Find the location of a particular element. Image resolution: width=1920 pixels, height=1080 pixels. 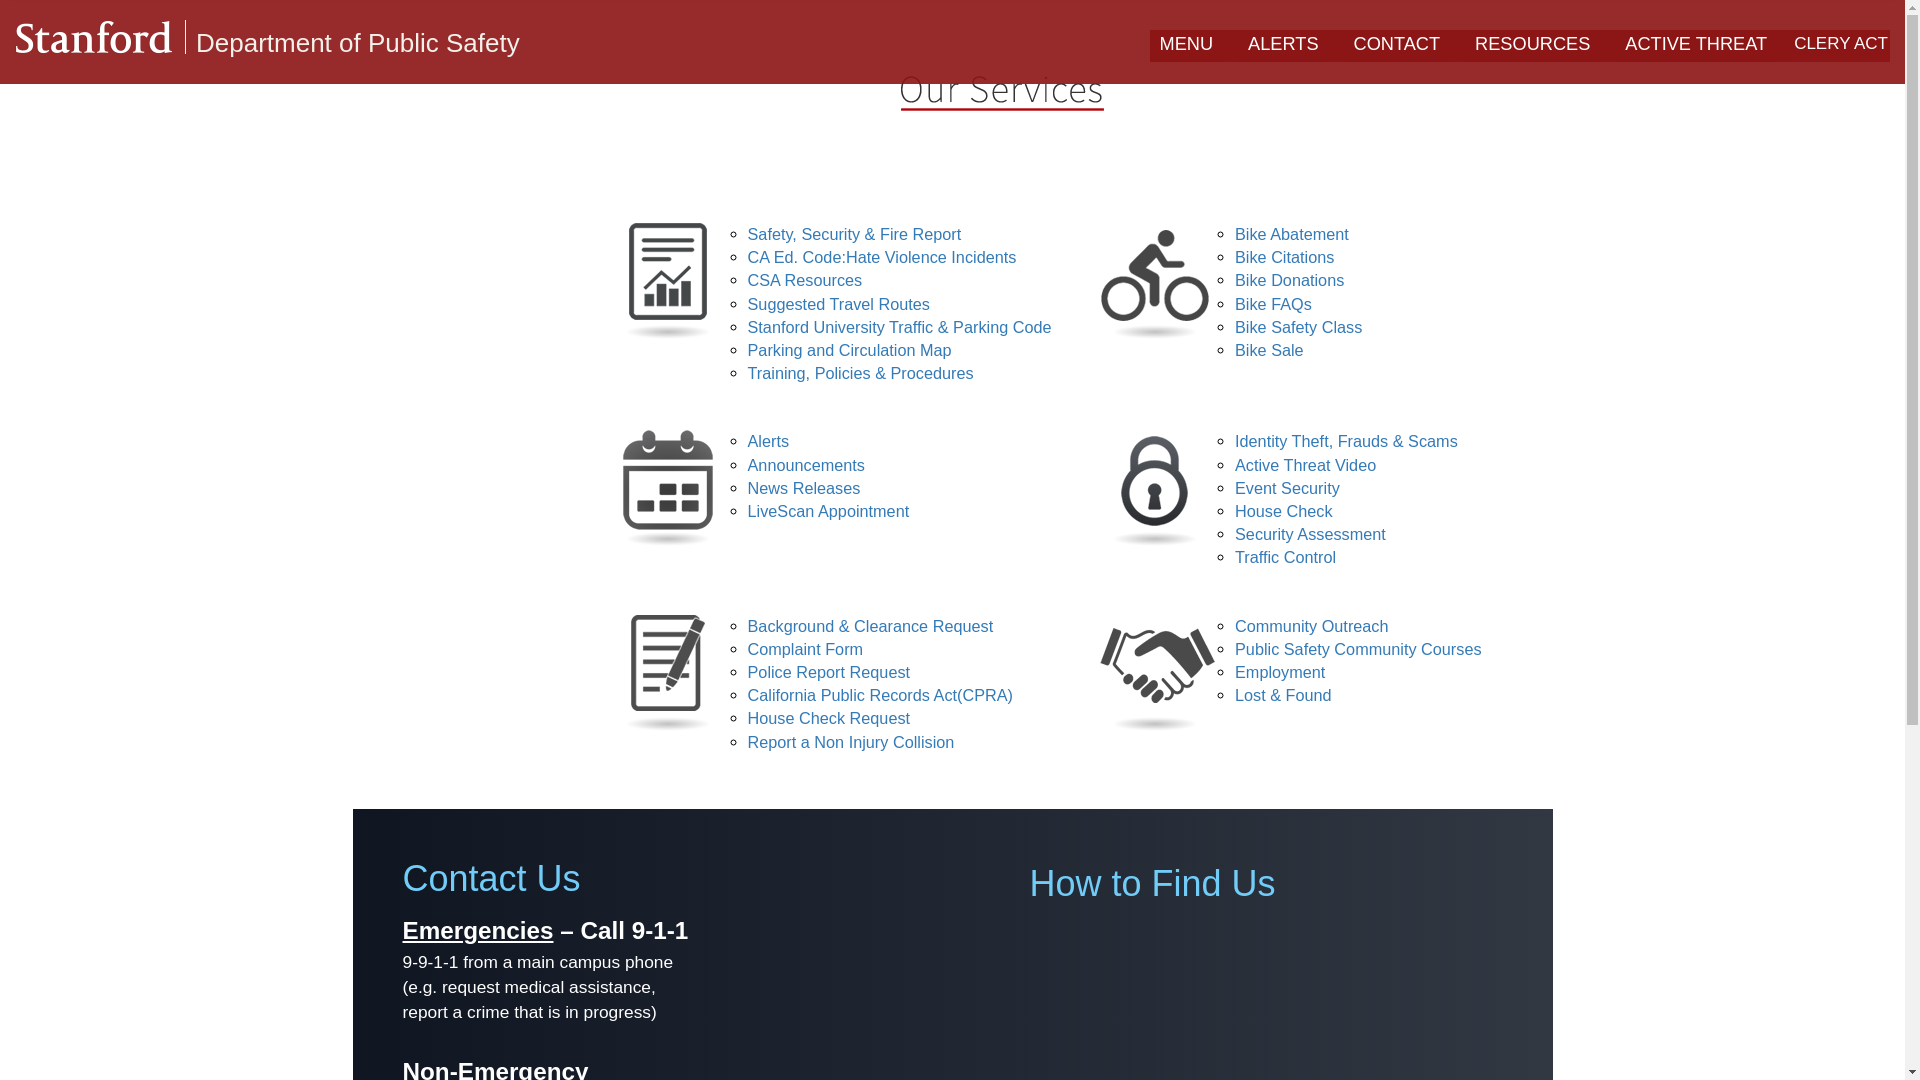

Bike Safety Class is located at coordinates (1298, 326).